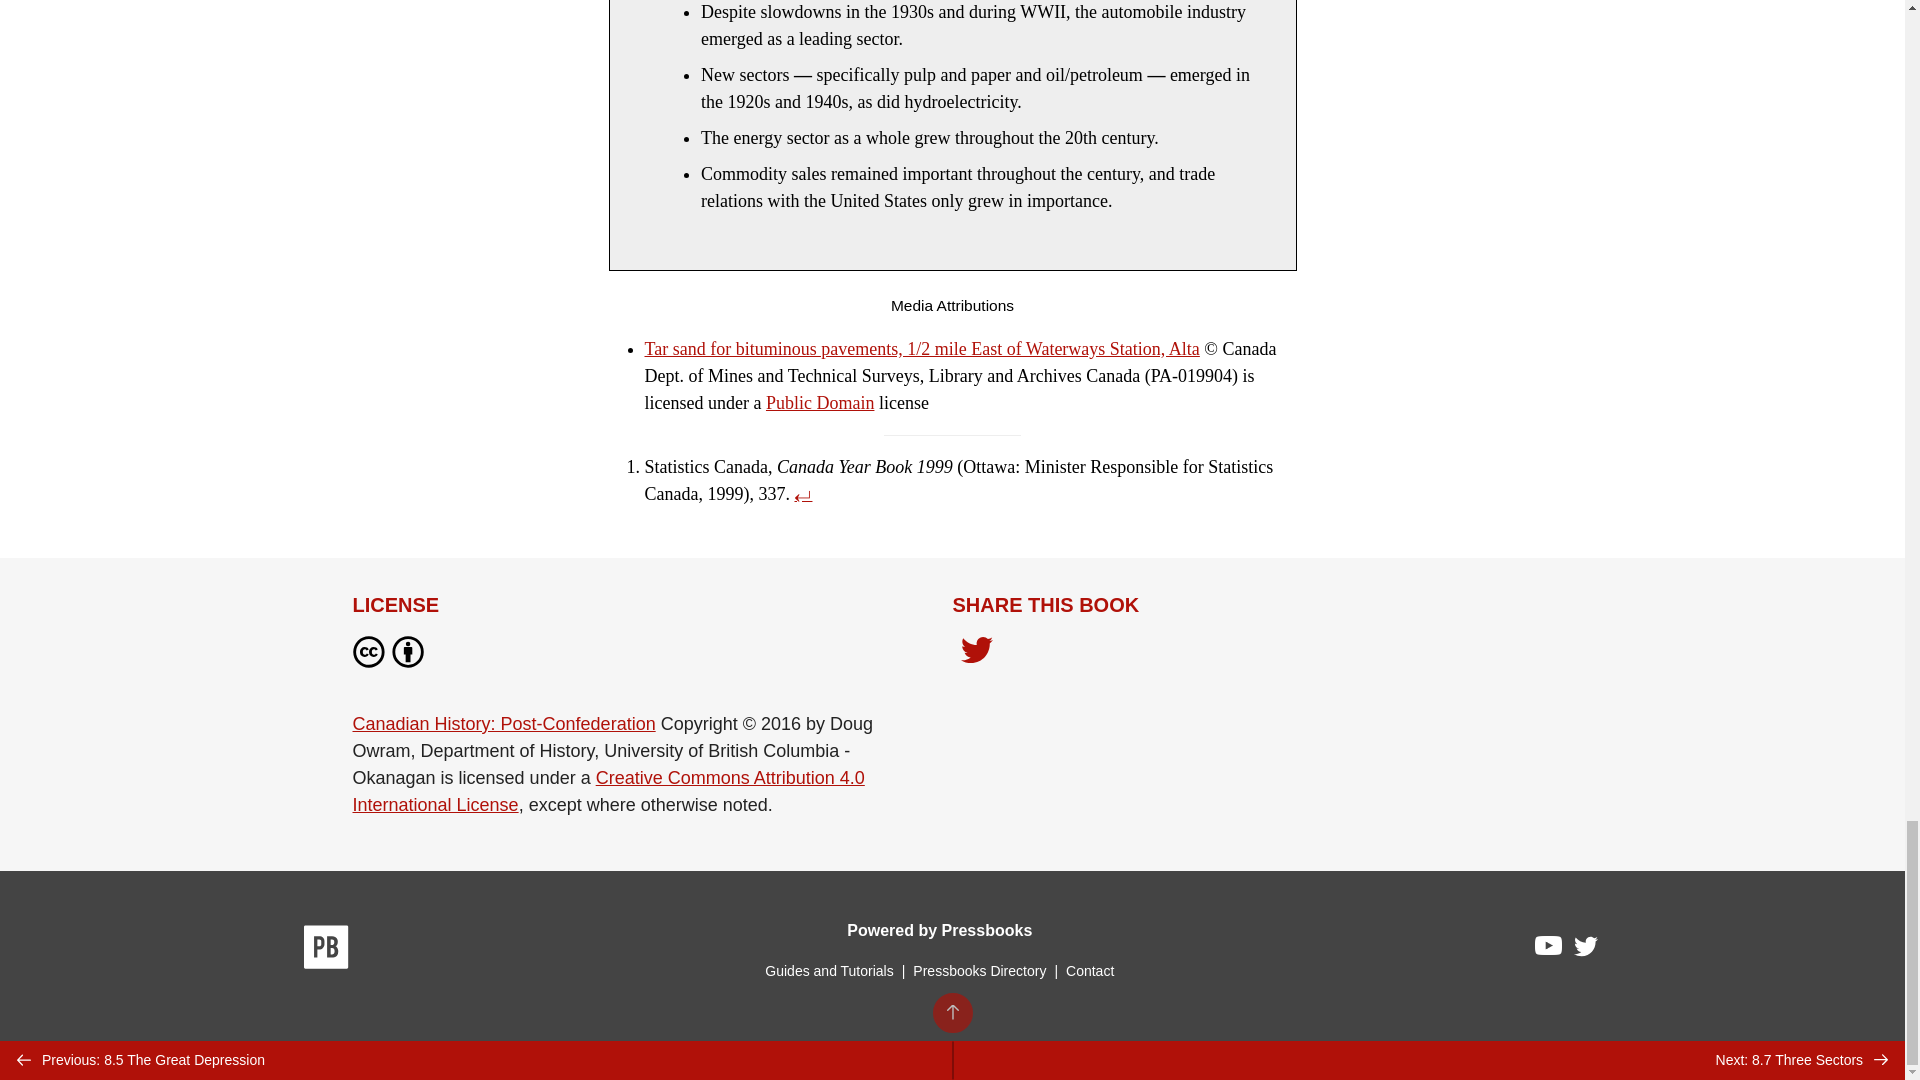 The width and height of the screenshot is (1920, 1080). I want to click on Creative Commons Attribution 4.0 International License, so click(608, 791).